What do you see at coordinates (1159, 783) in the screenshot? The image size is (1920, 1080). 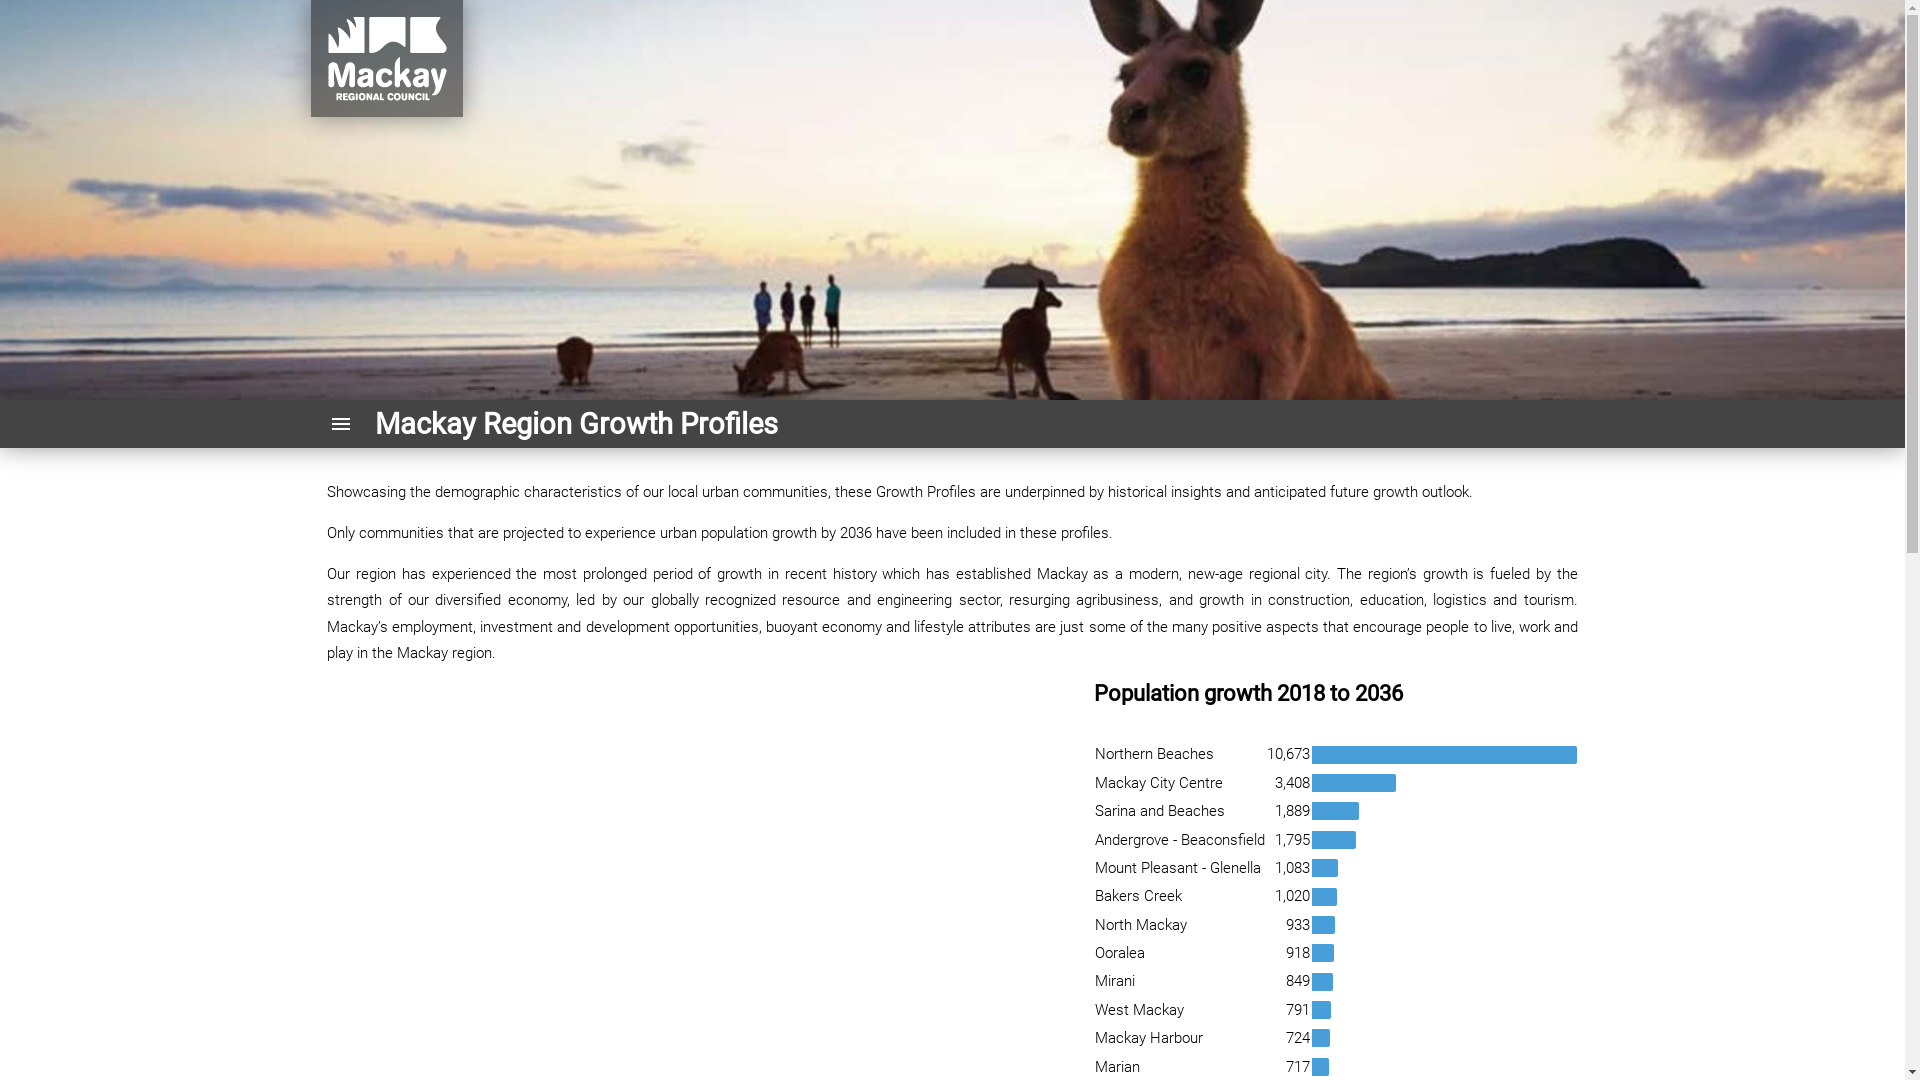 I see `Mackay City Centre` at bounding box center [1159, 783].